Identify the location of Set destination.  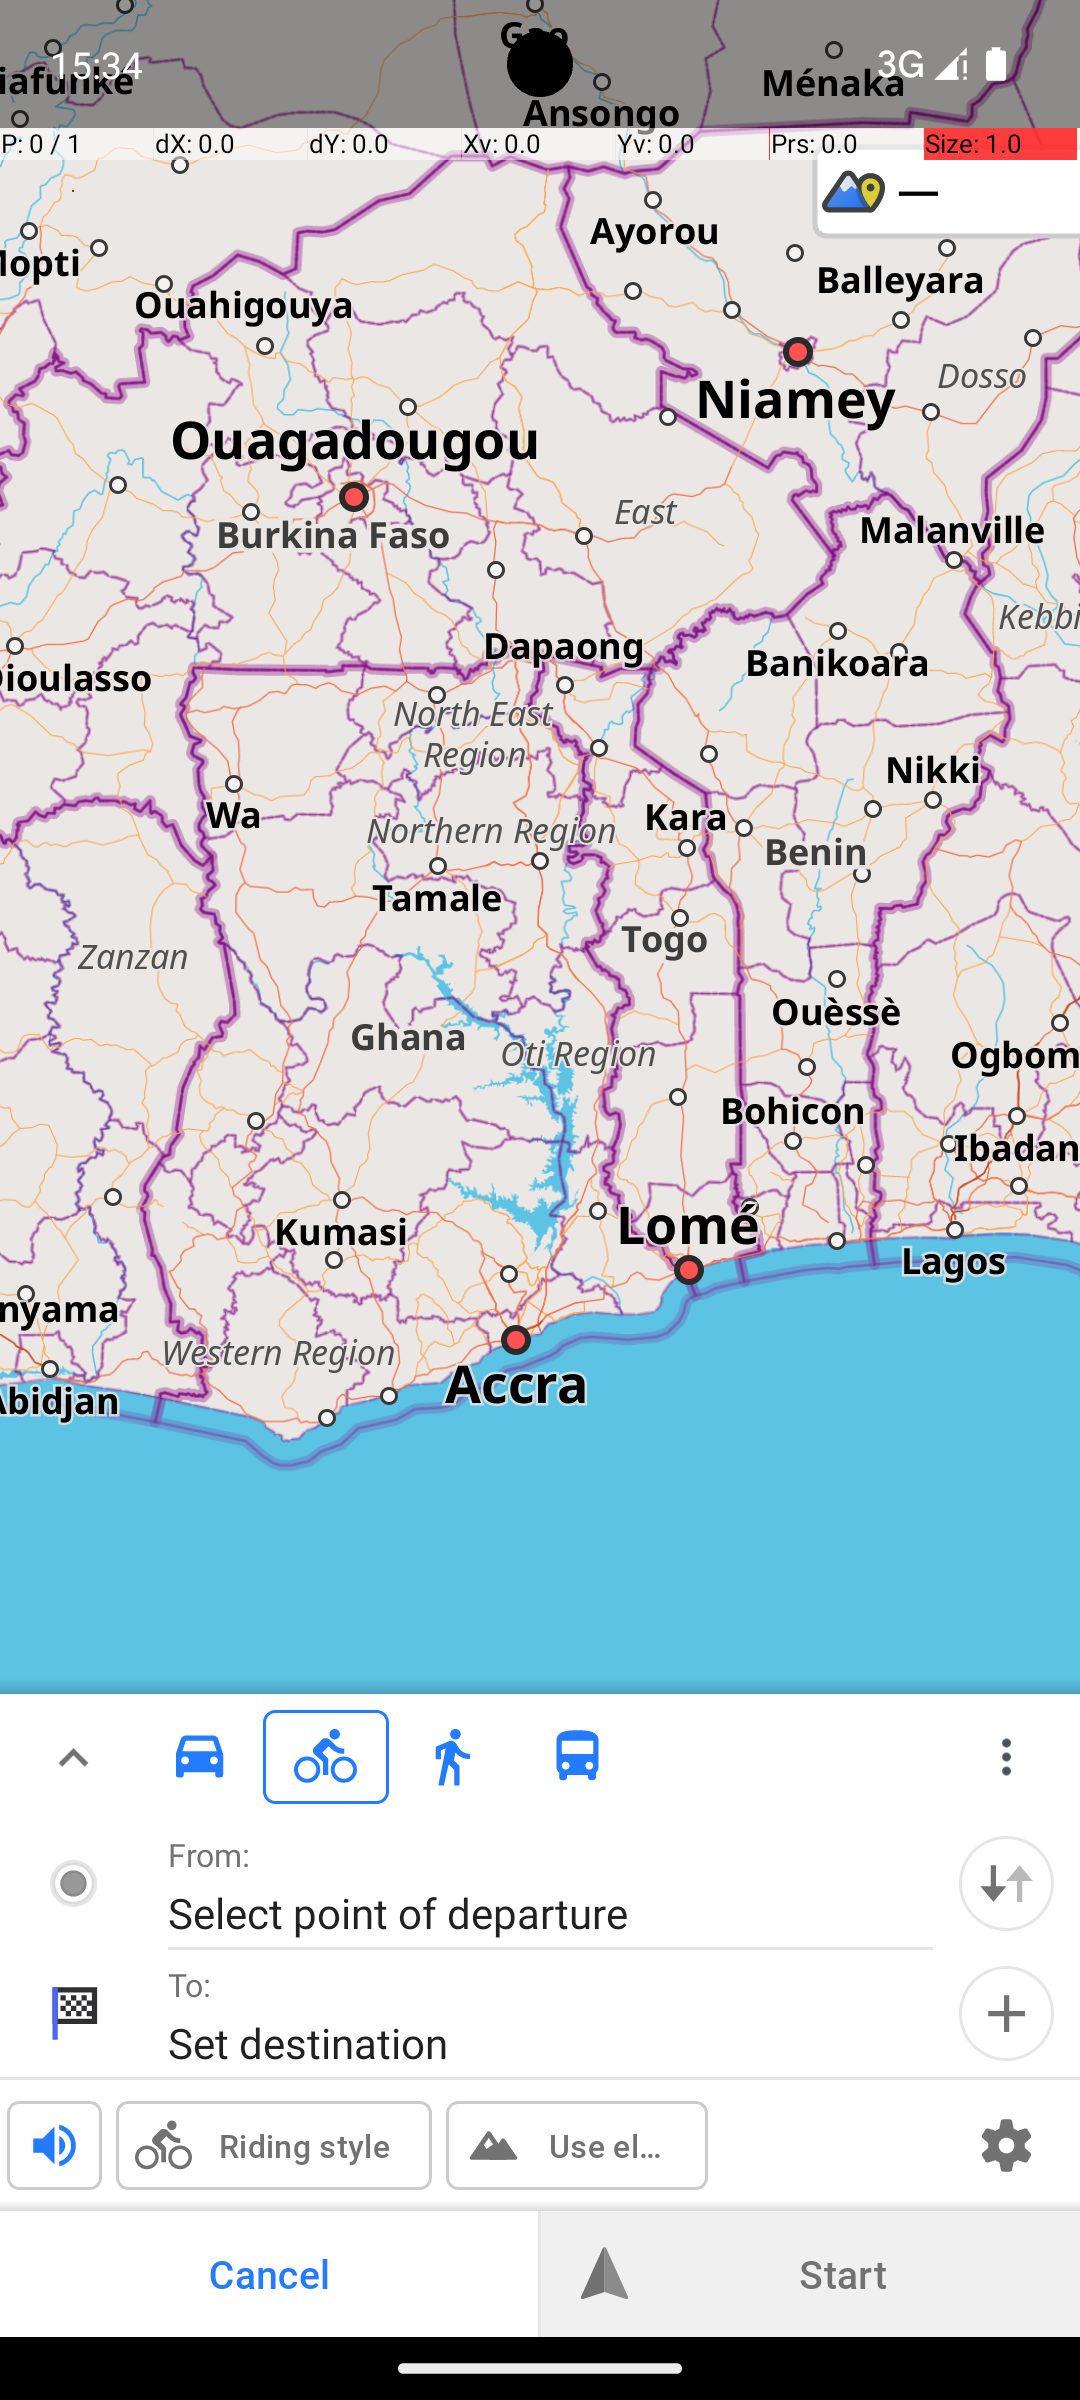
(530, 2042).